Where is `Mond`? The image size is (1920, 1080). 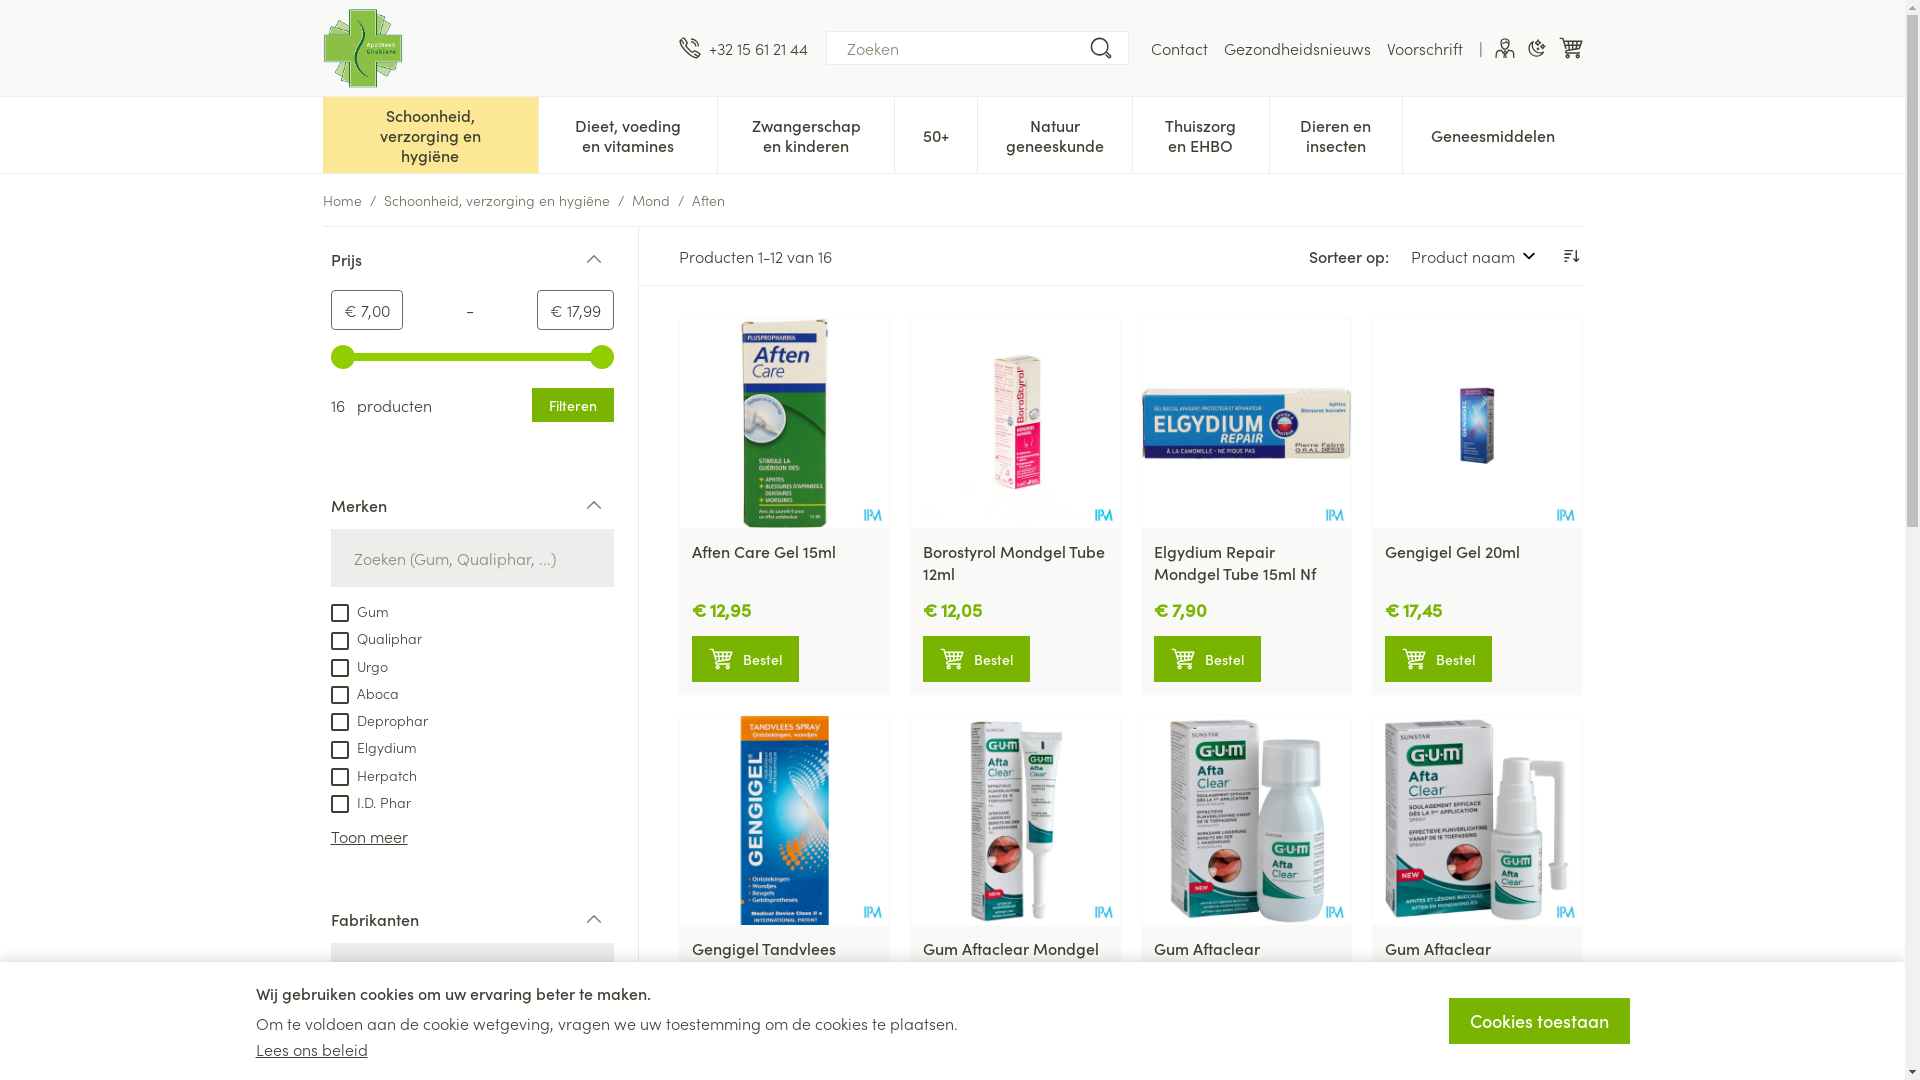
Mond is located at coordinates (651, 200).